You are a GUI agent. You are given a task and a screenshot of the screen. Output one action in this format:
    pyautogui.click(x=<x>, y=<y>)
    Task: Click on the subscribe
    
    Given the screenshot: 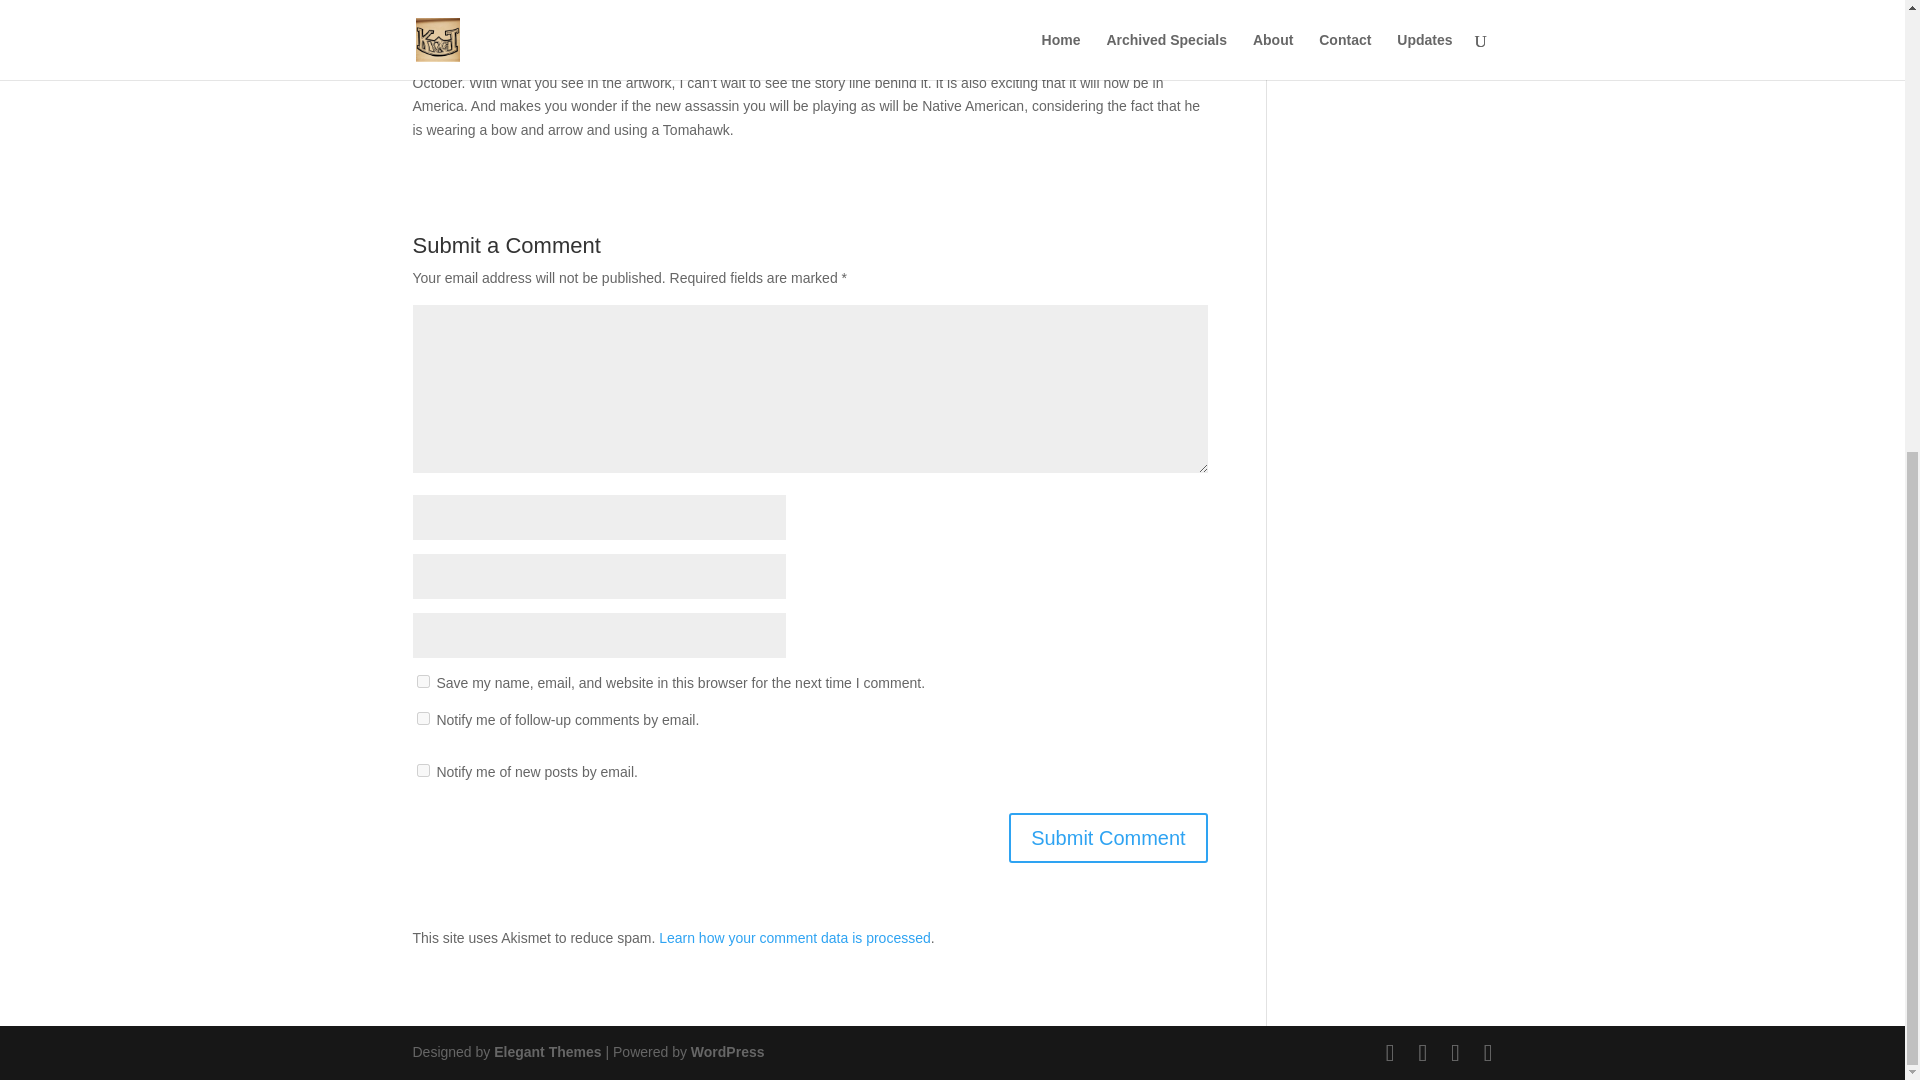 What is the action you would take?
    pyautogui.click(x=422, y=770)
    